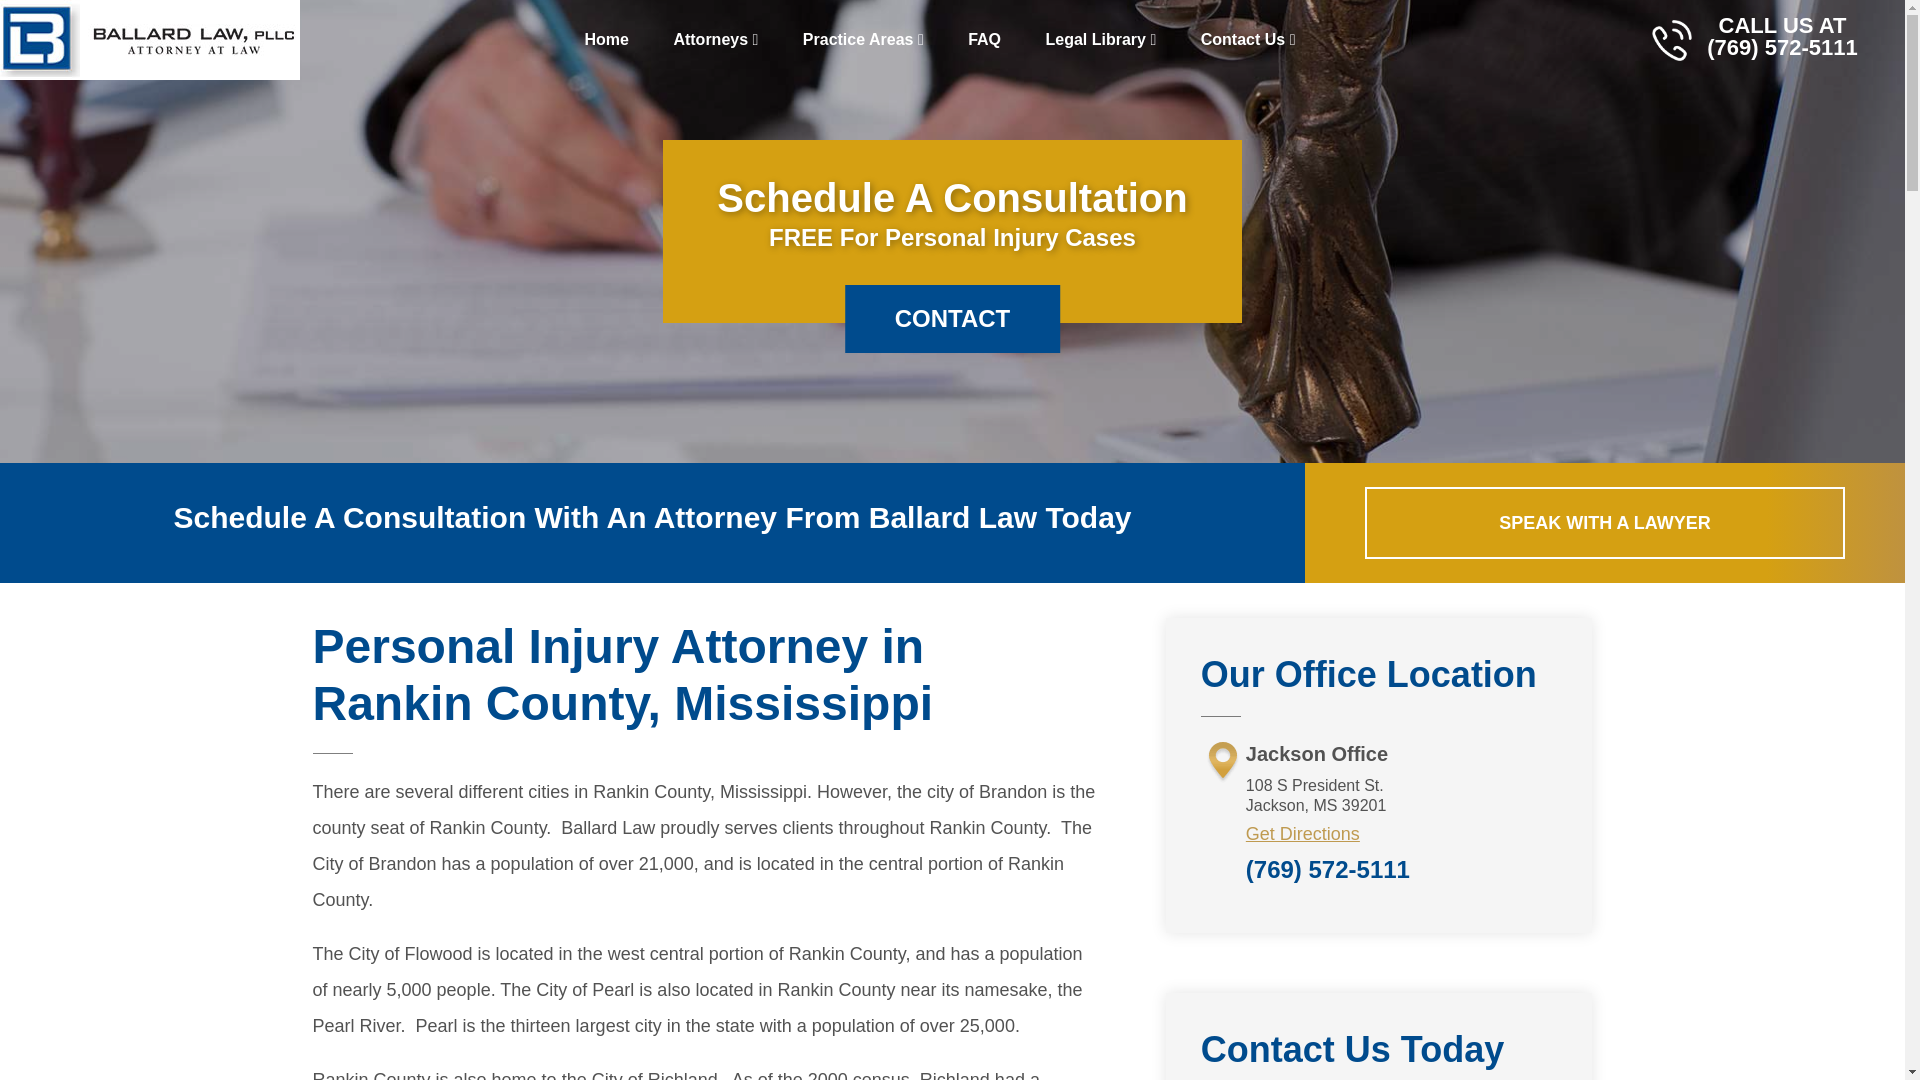 This screenshot has width=1920, height=1080. What do you see at coordinates (984, 40) in the screenshot?
I see `FAQ` at bounding box center [984, 40].